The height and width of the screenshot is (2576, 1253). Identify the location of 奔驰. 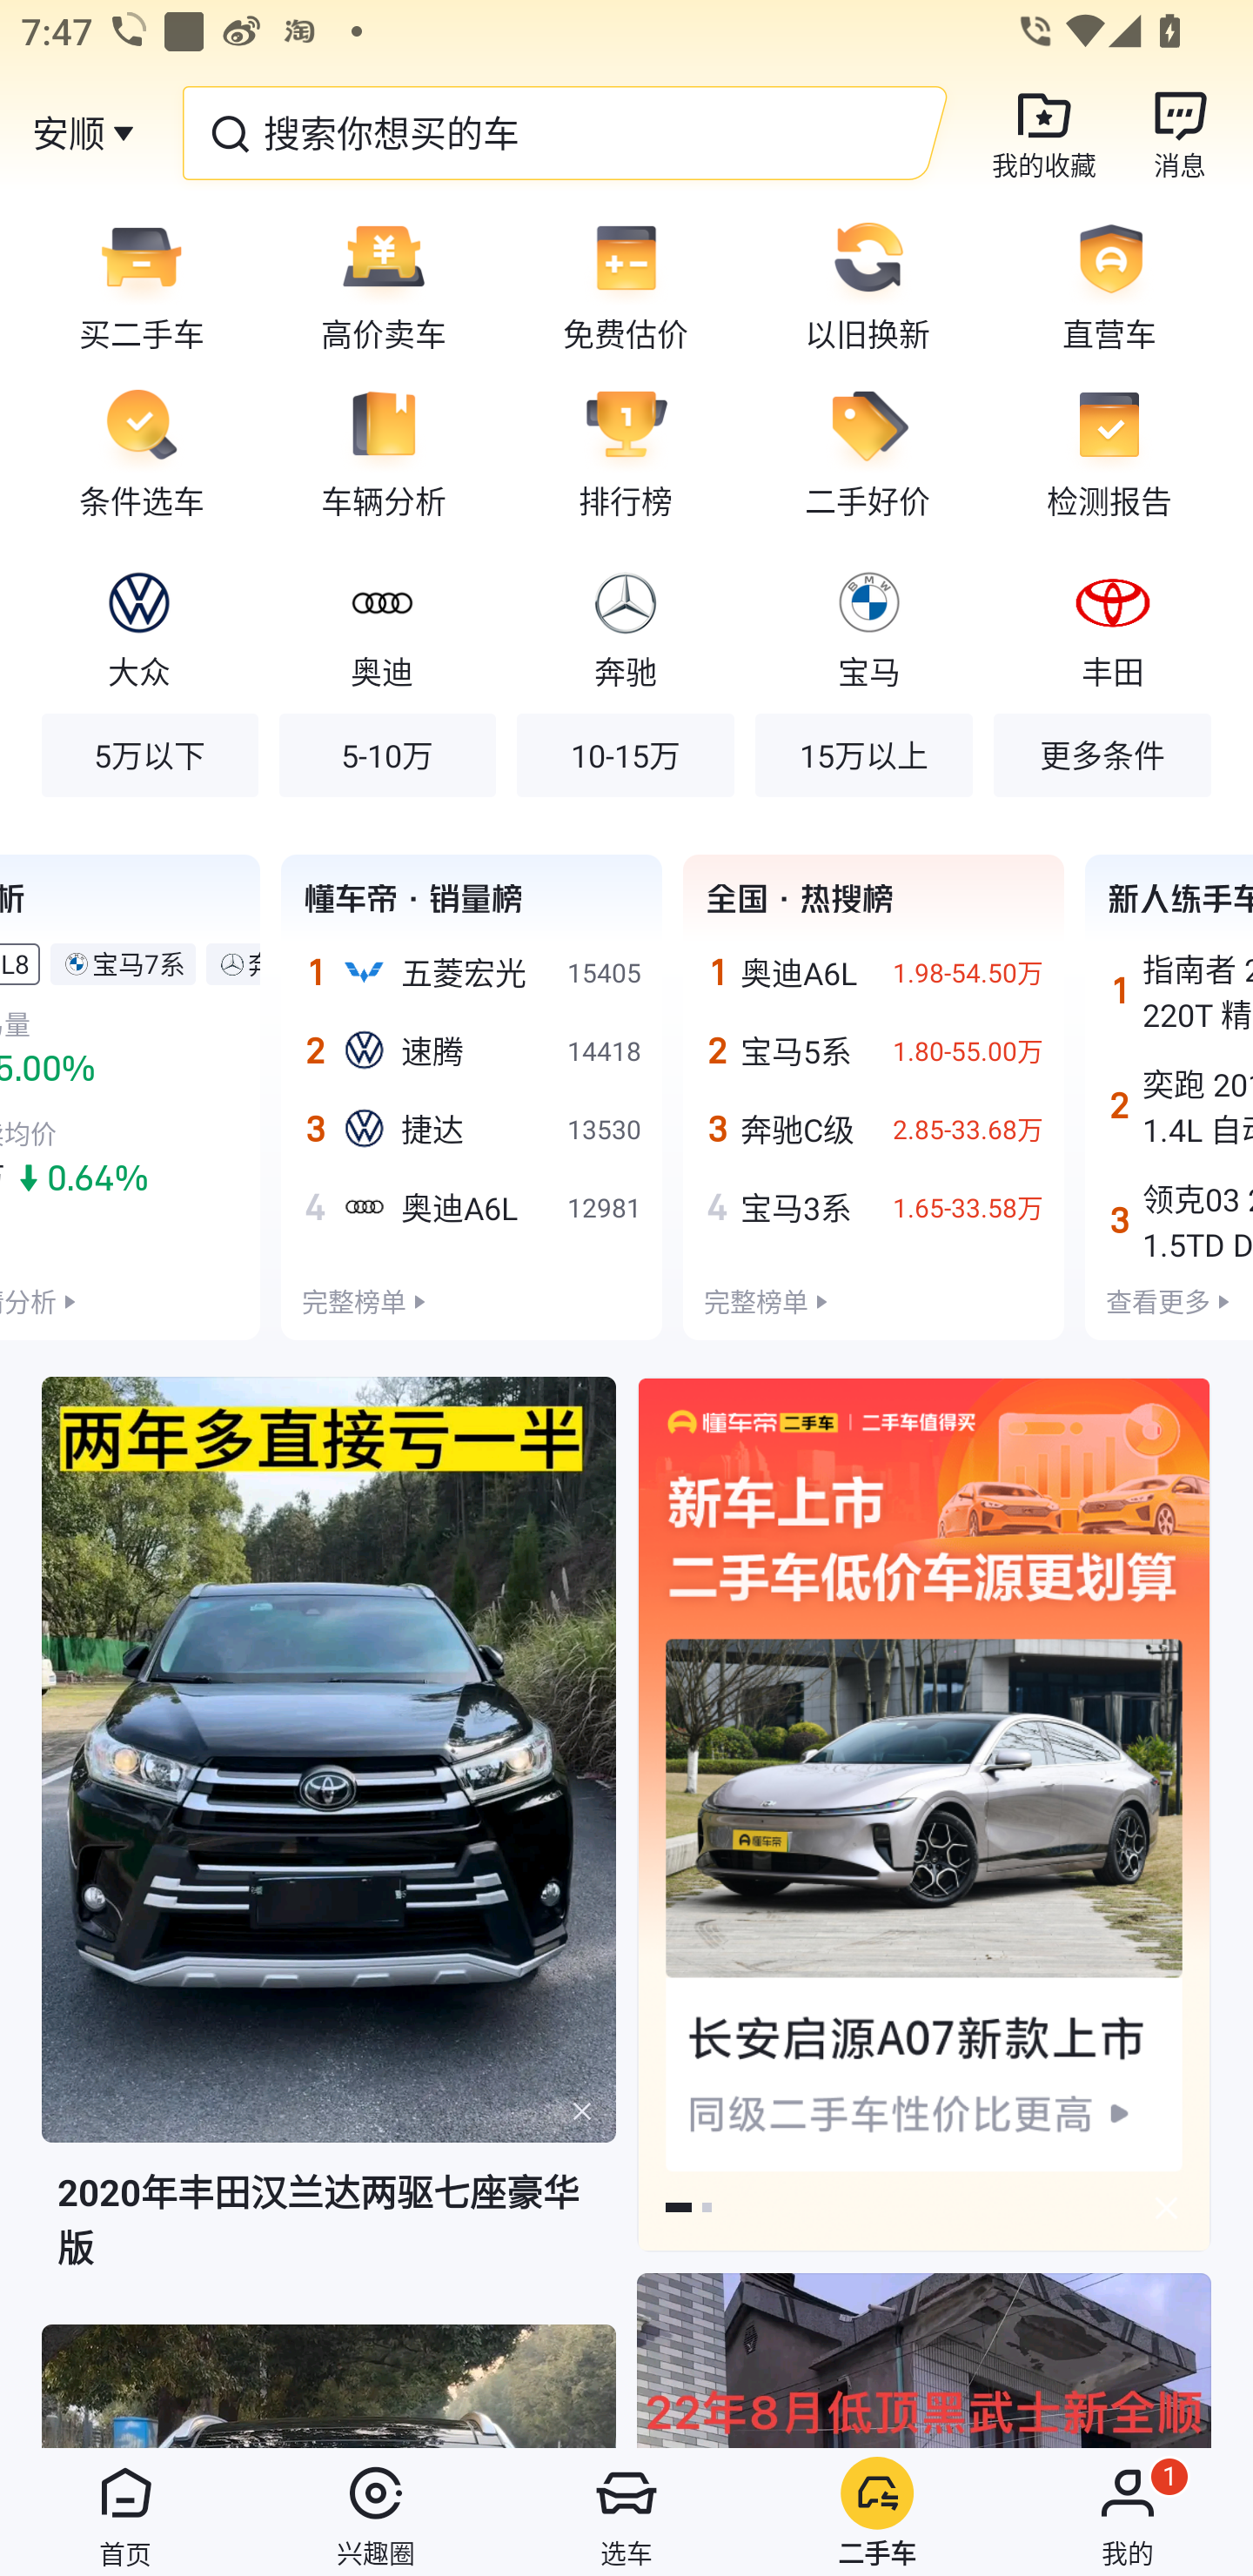
(625, 627).